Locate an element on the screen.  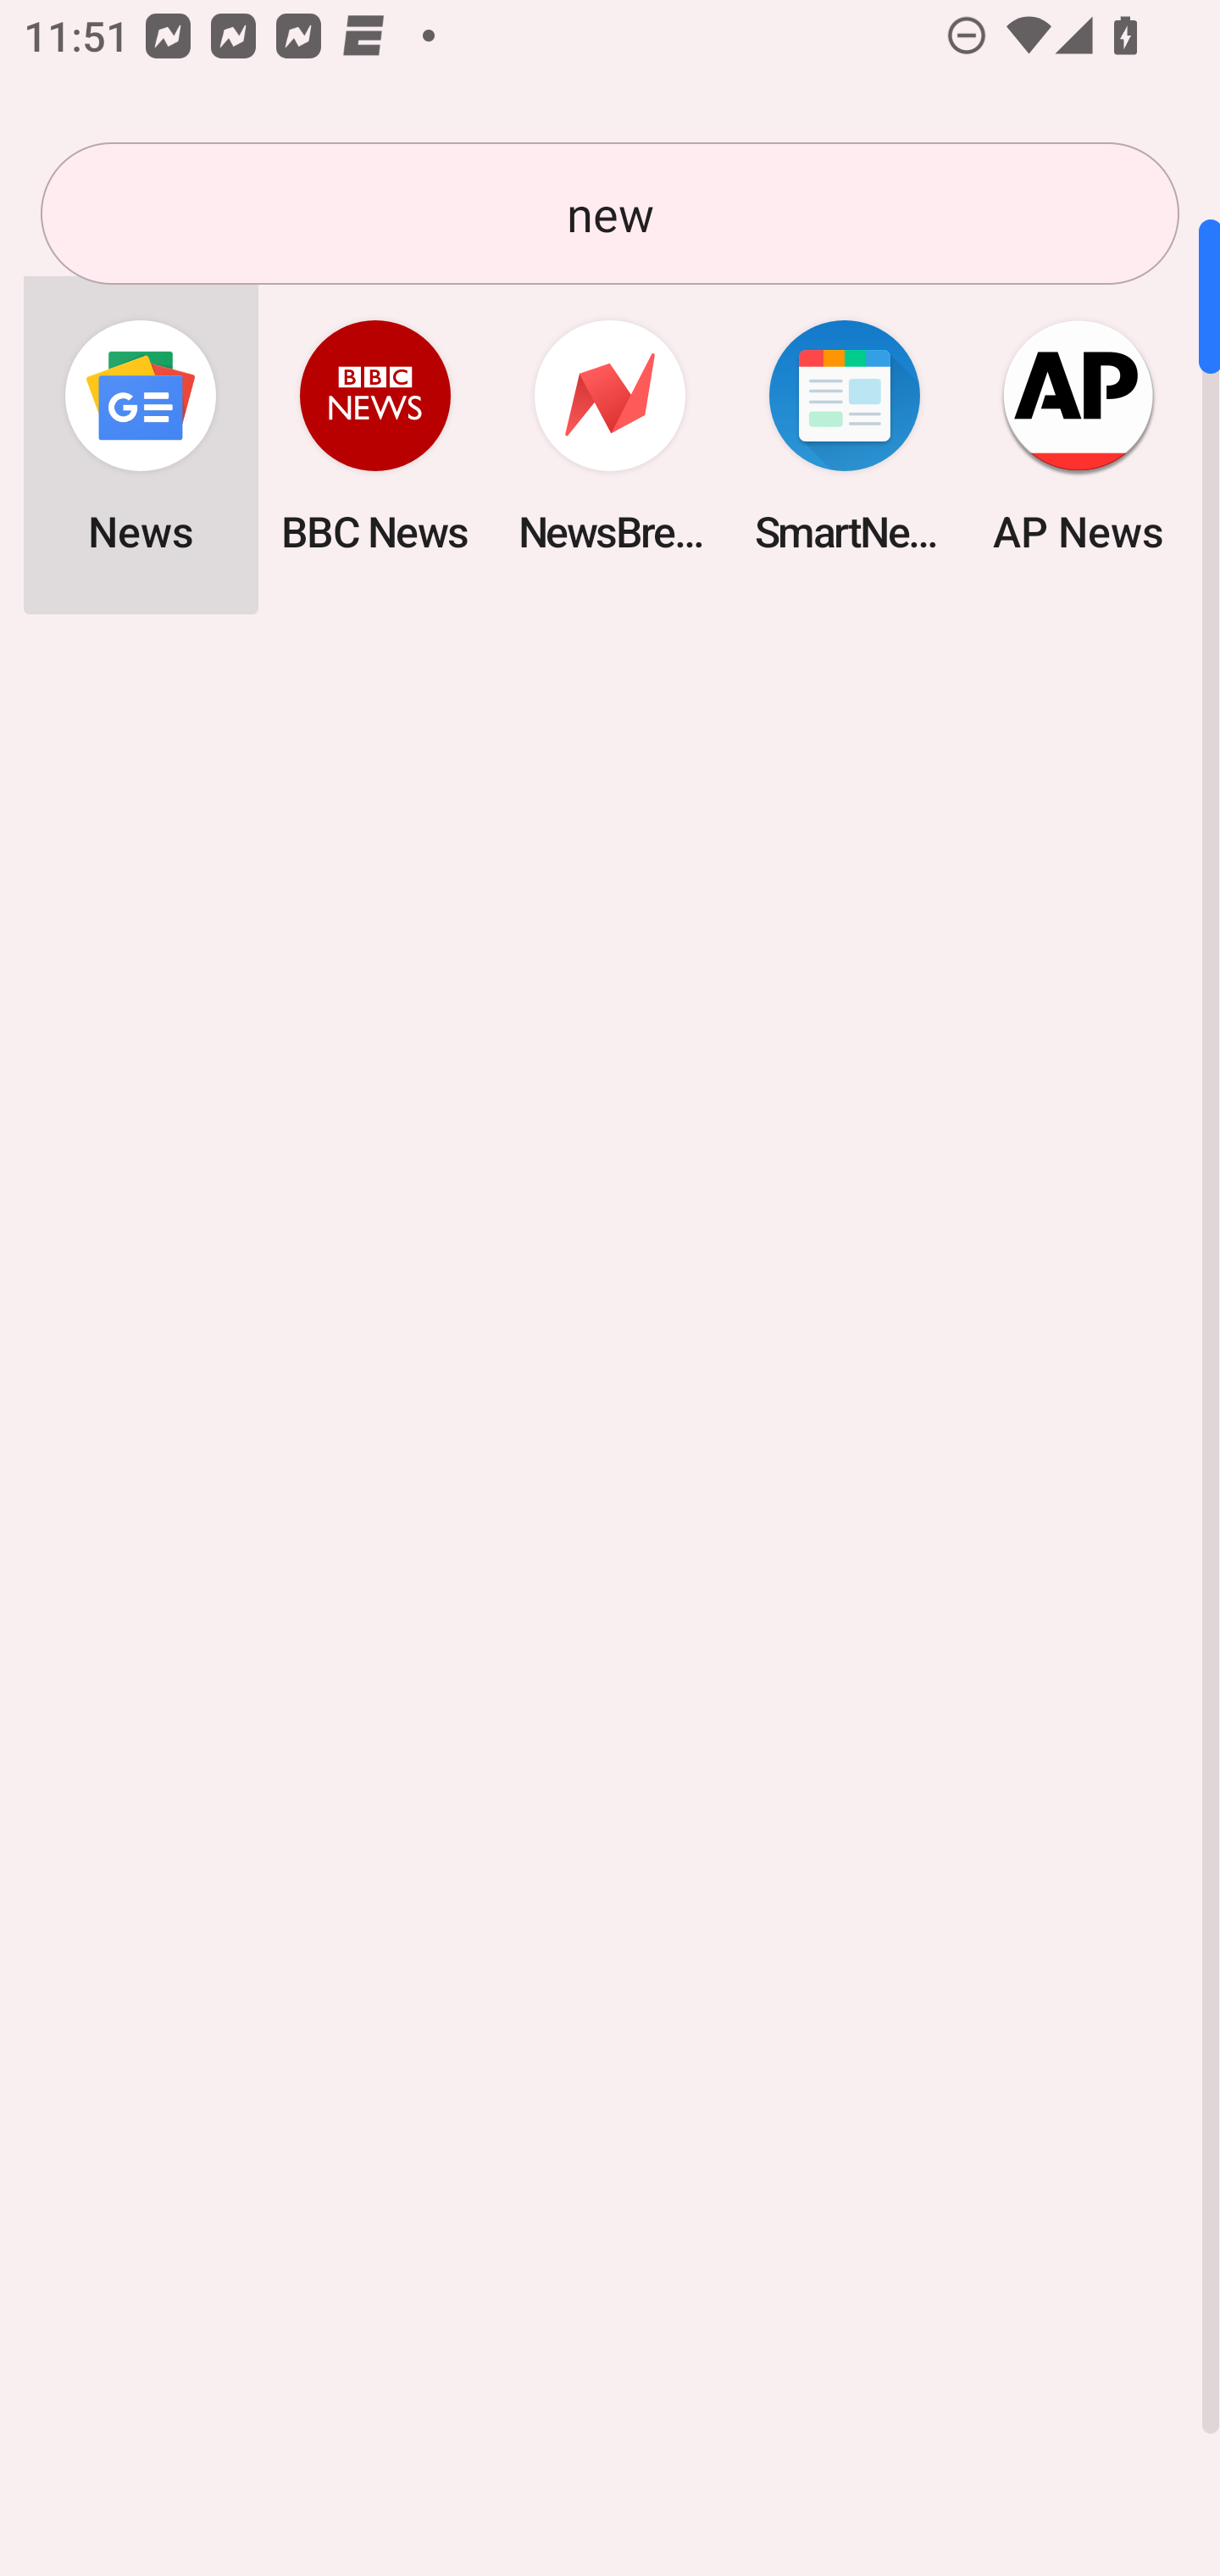
SmartNews is located at coordinates (844, 436).